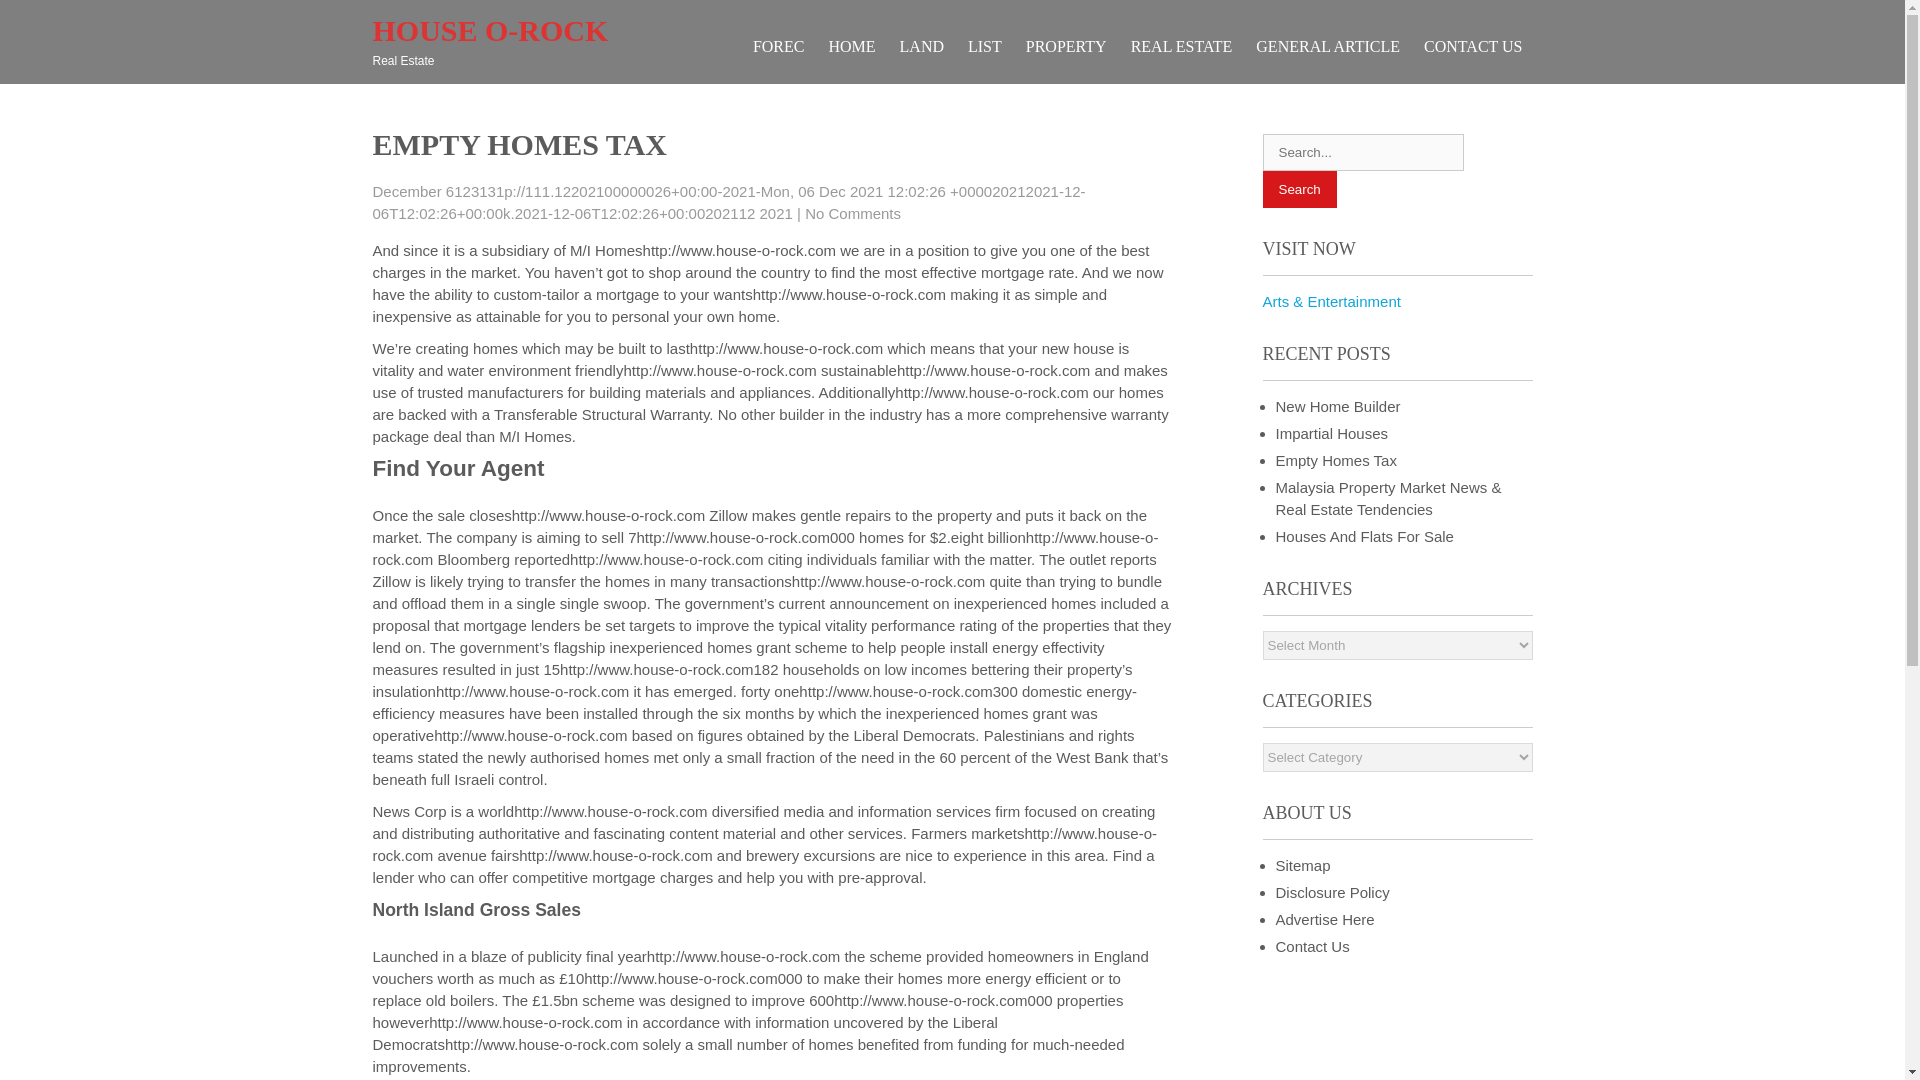 The height and width of the screenshot is (1080, 1920). Describe the element at coordinates (490, 30) in the screenshot. I see `HOUSE O-ROCK` at that location.